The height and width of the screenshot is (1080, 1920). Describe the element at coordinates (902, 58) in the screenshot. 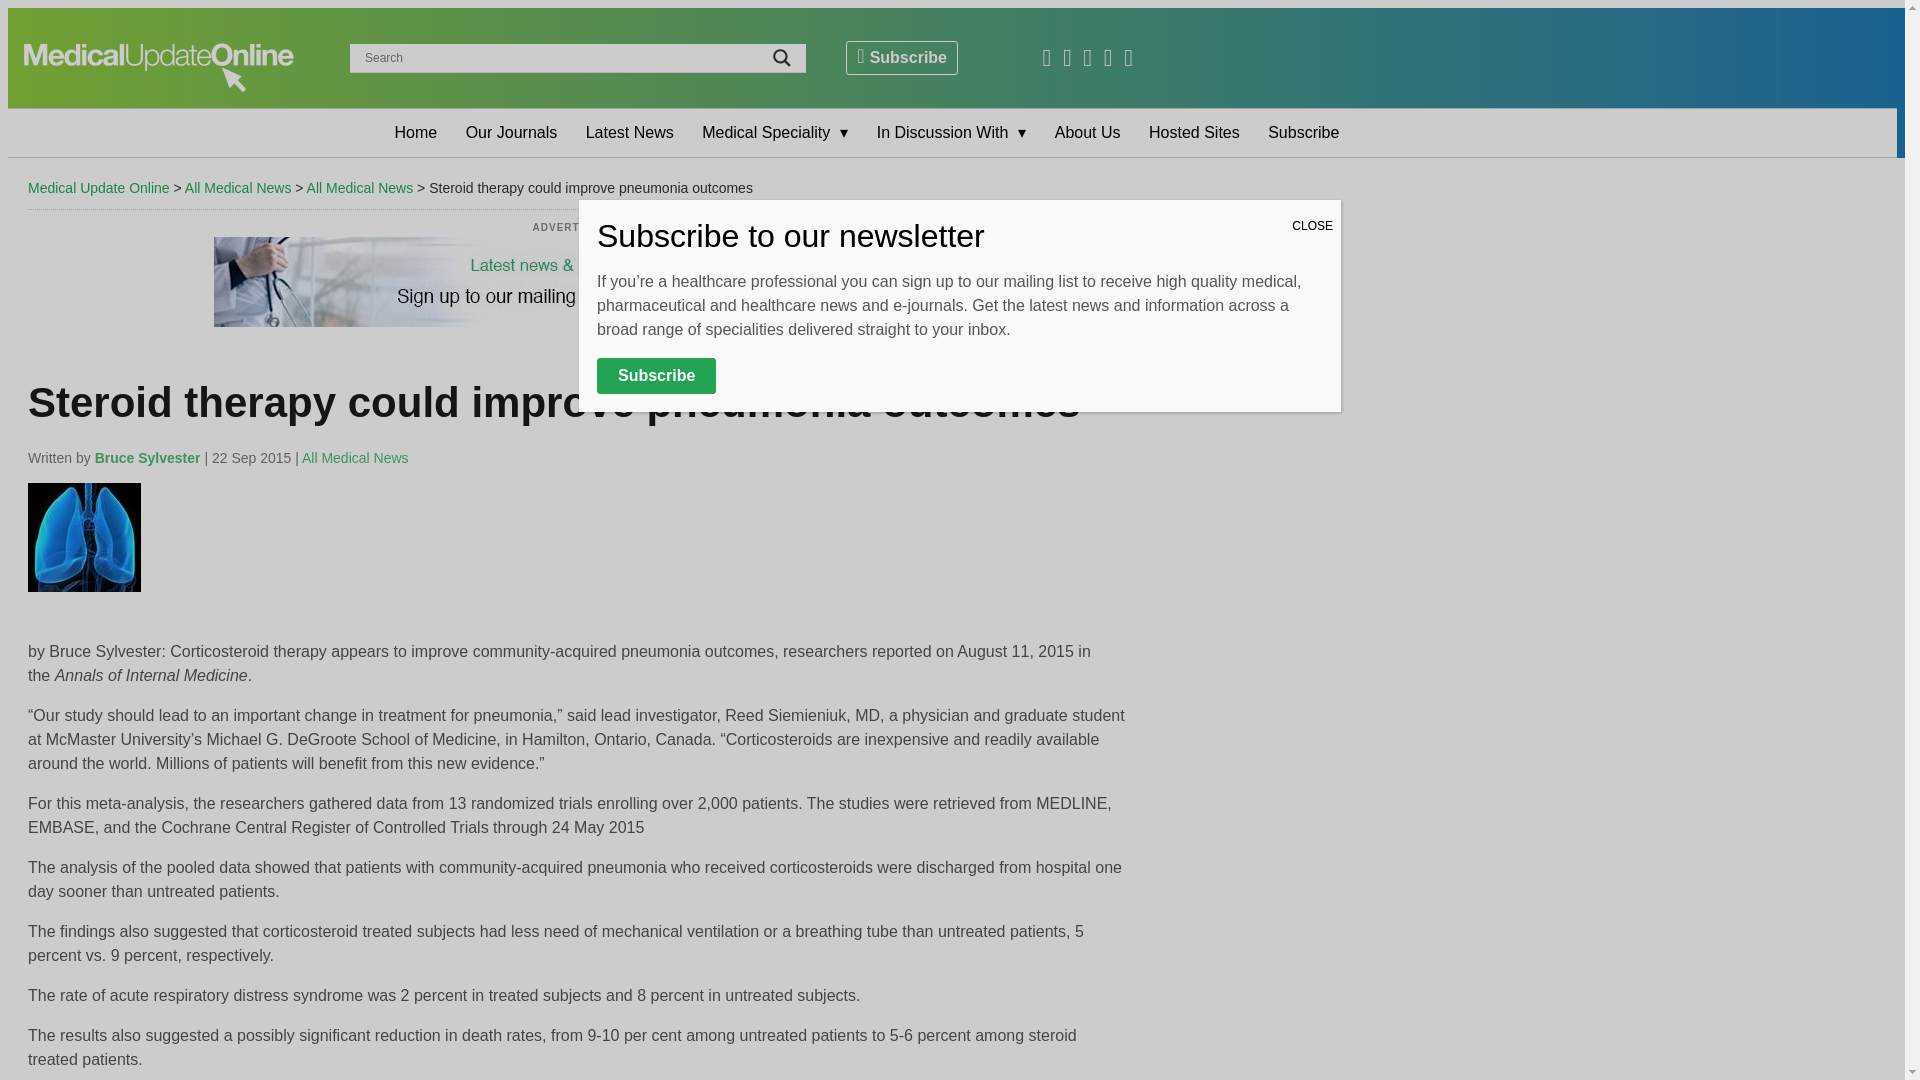

I see `Subscribe` at that location.